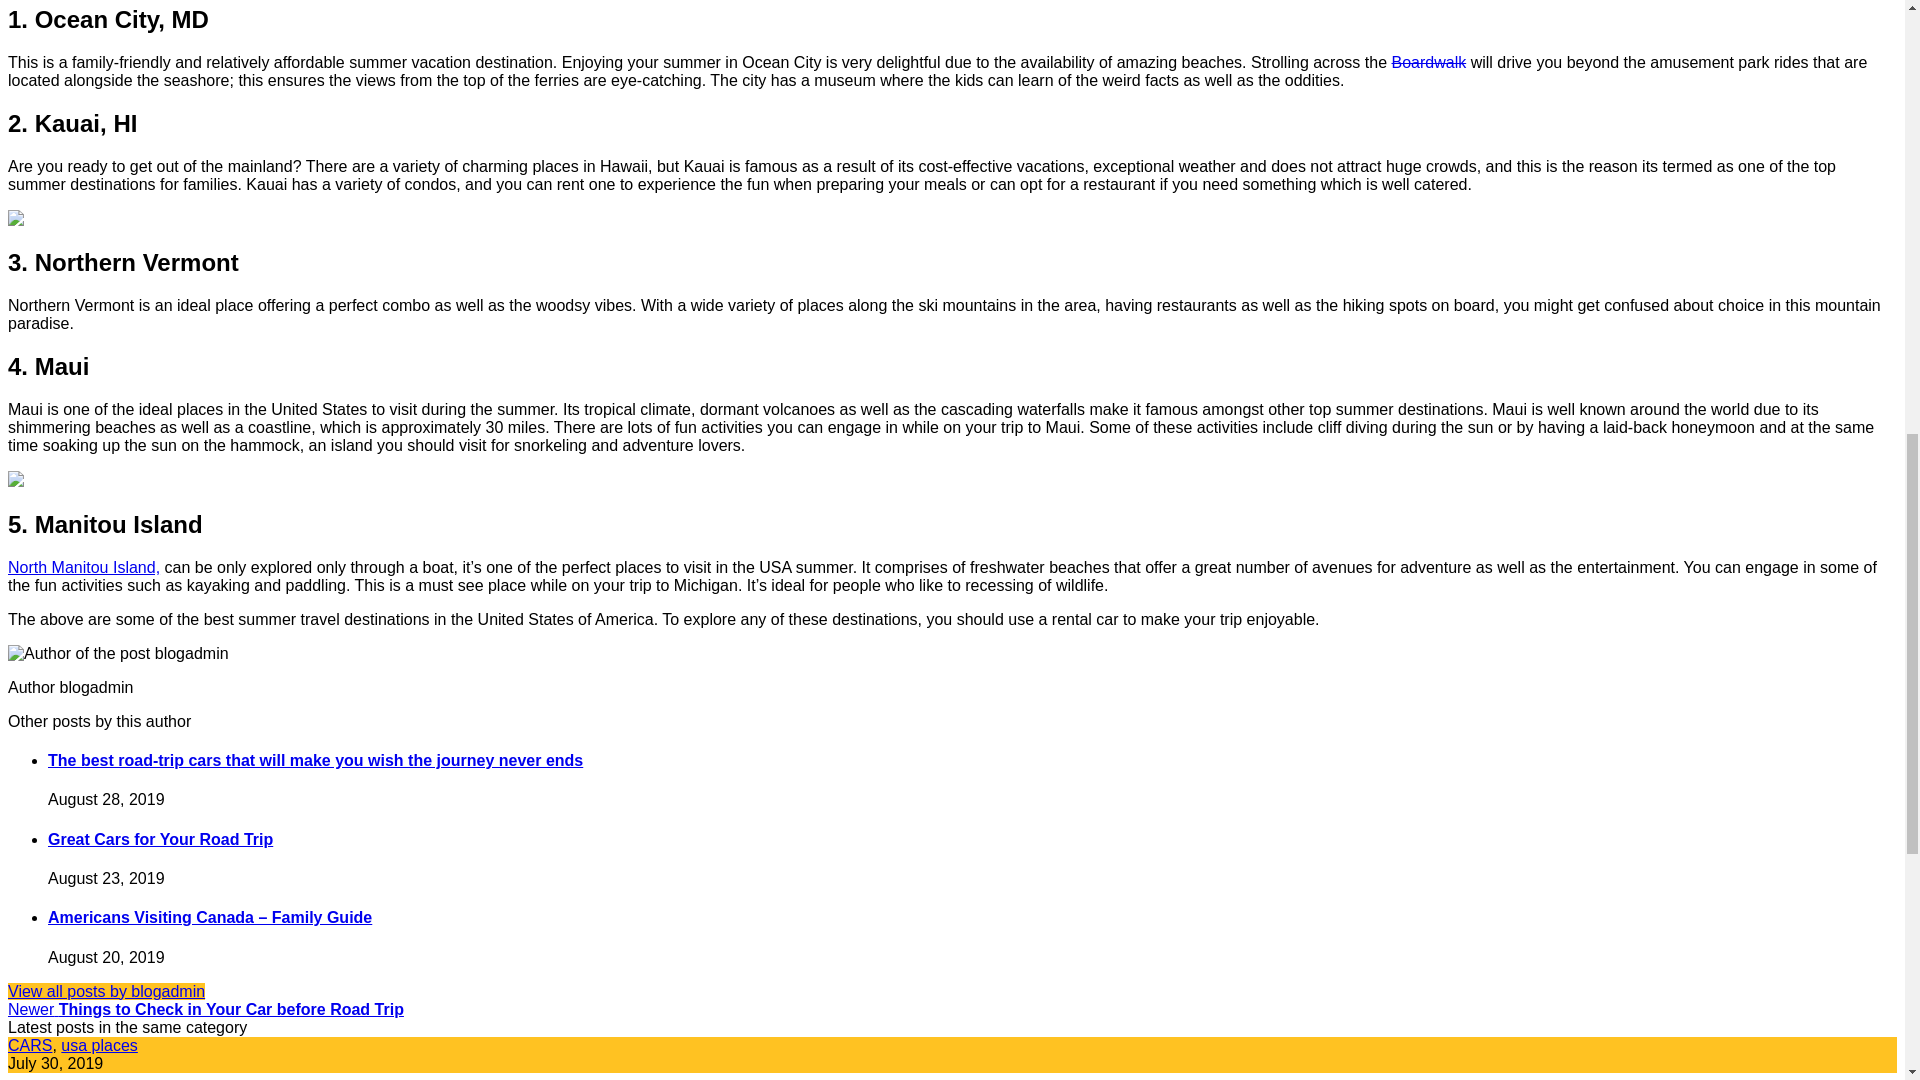 The height and width of the screenshot is (1080, 1920). I want to click on CARS, so click(29, 1045).